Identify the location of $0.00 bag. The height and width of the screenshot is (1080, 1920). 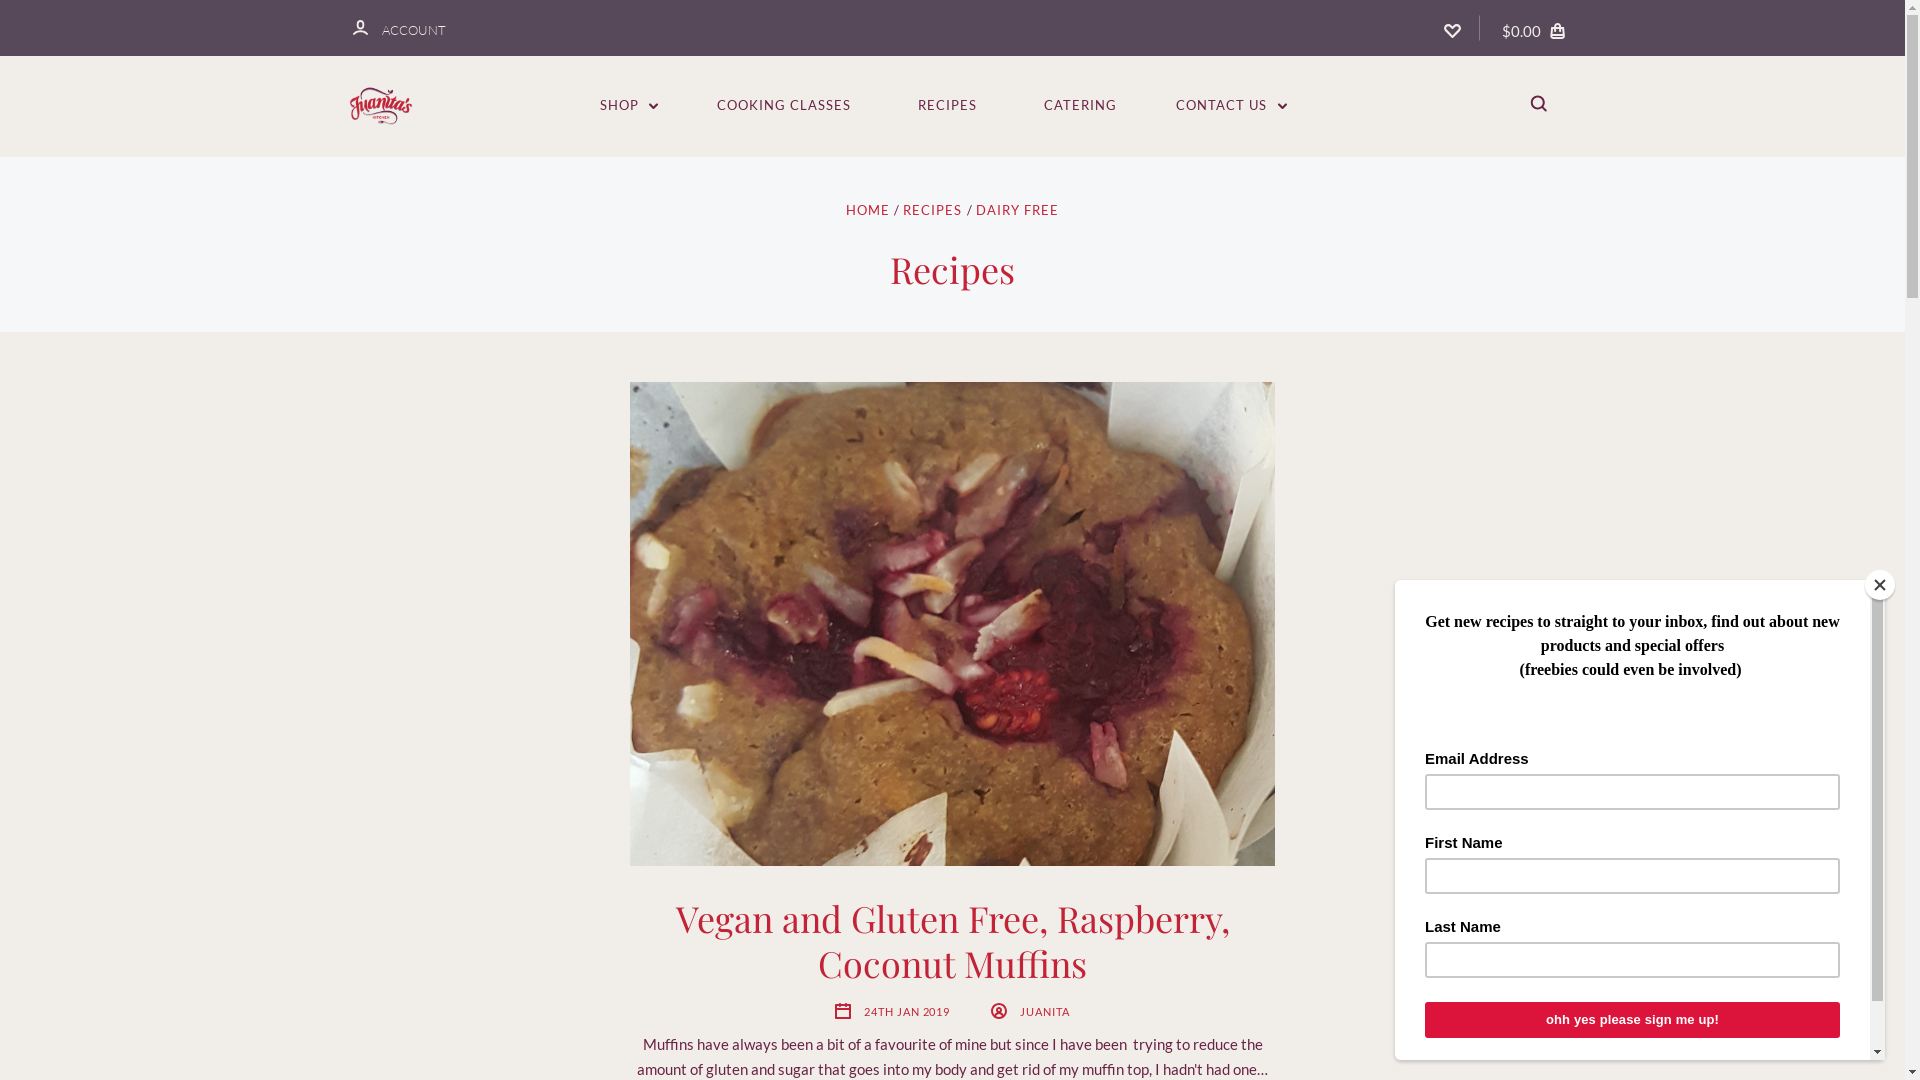
(1536, 28).